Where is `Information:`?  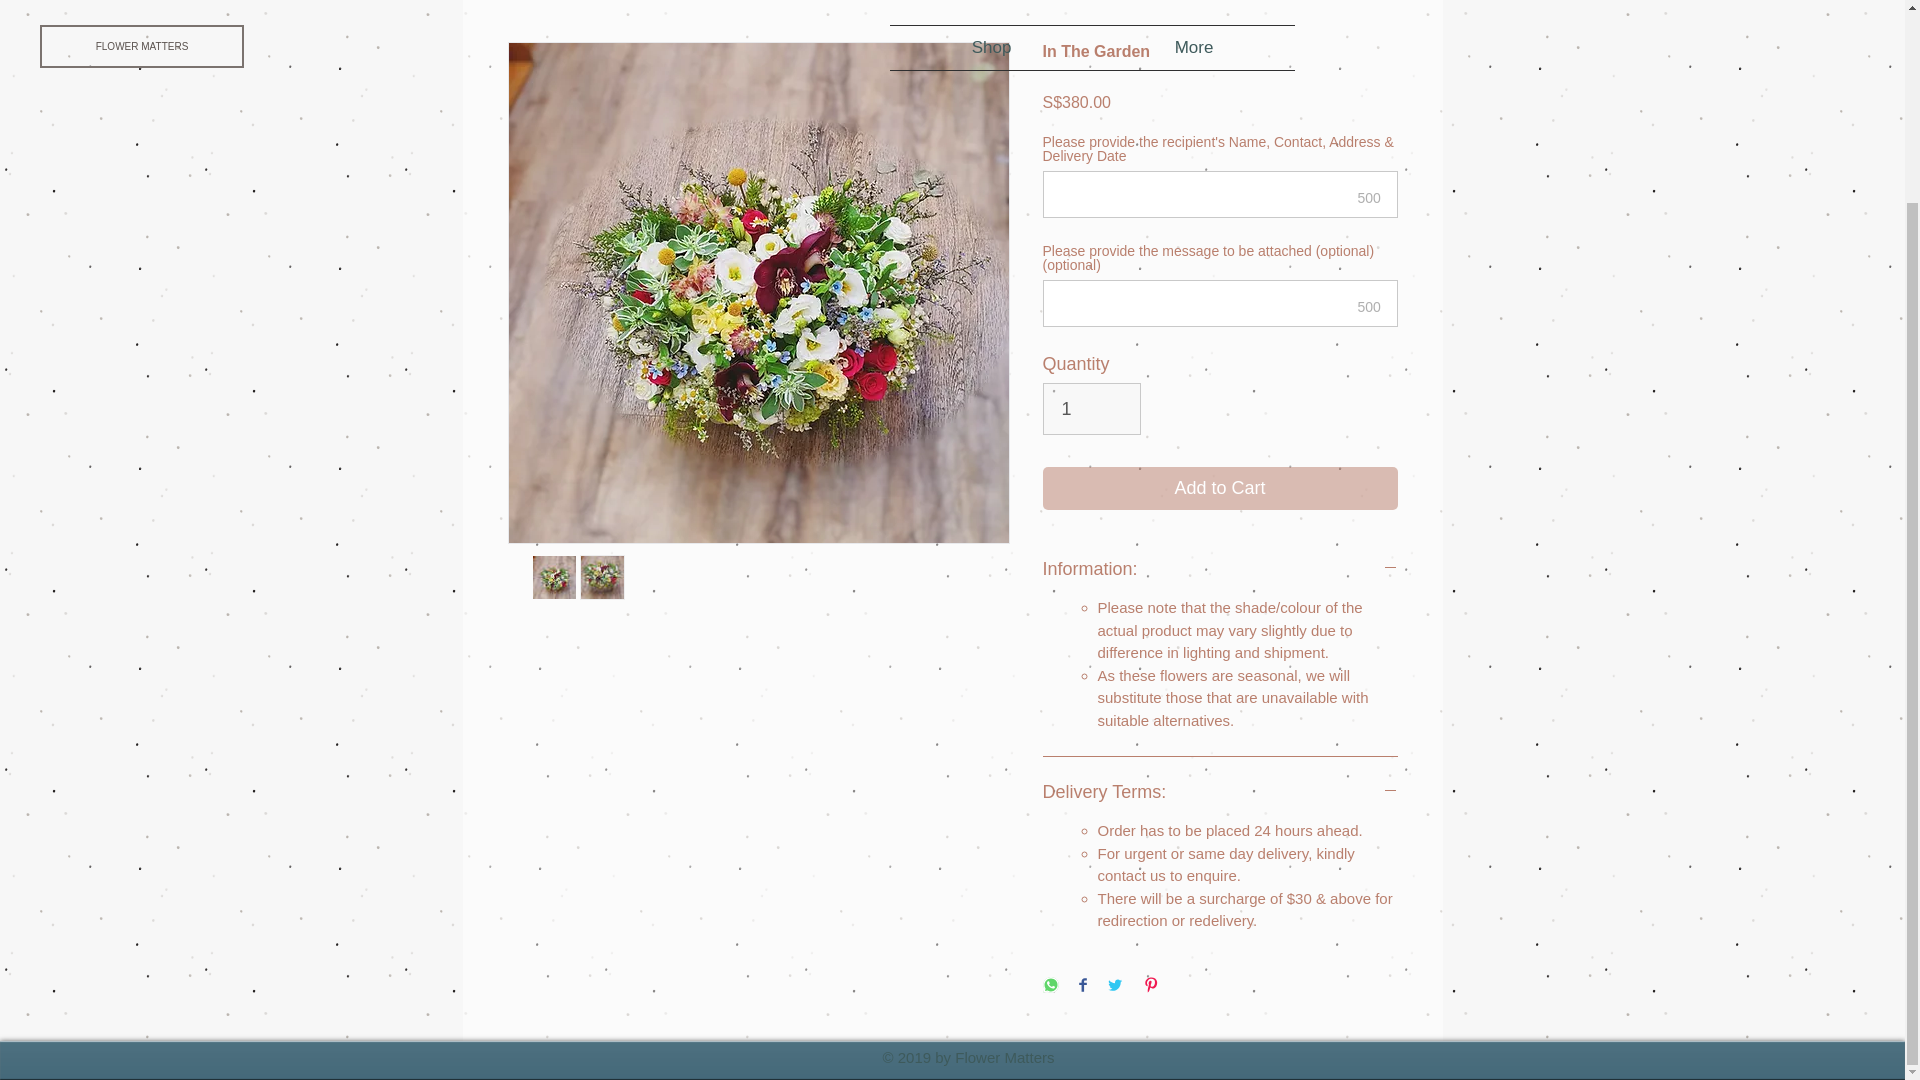 Information: is located at coordinates (1220, 568).